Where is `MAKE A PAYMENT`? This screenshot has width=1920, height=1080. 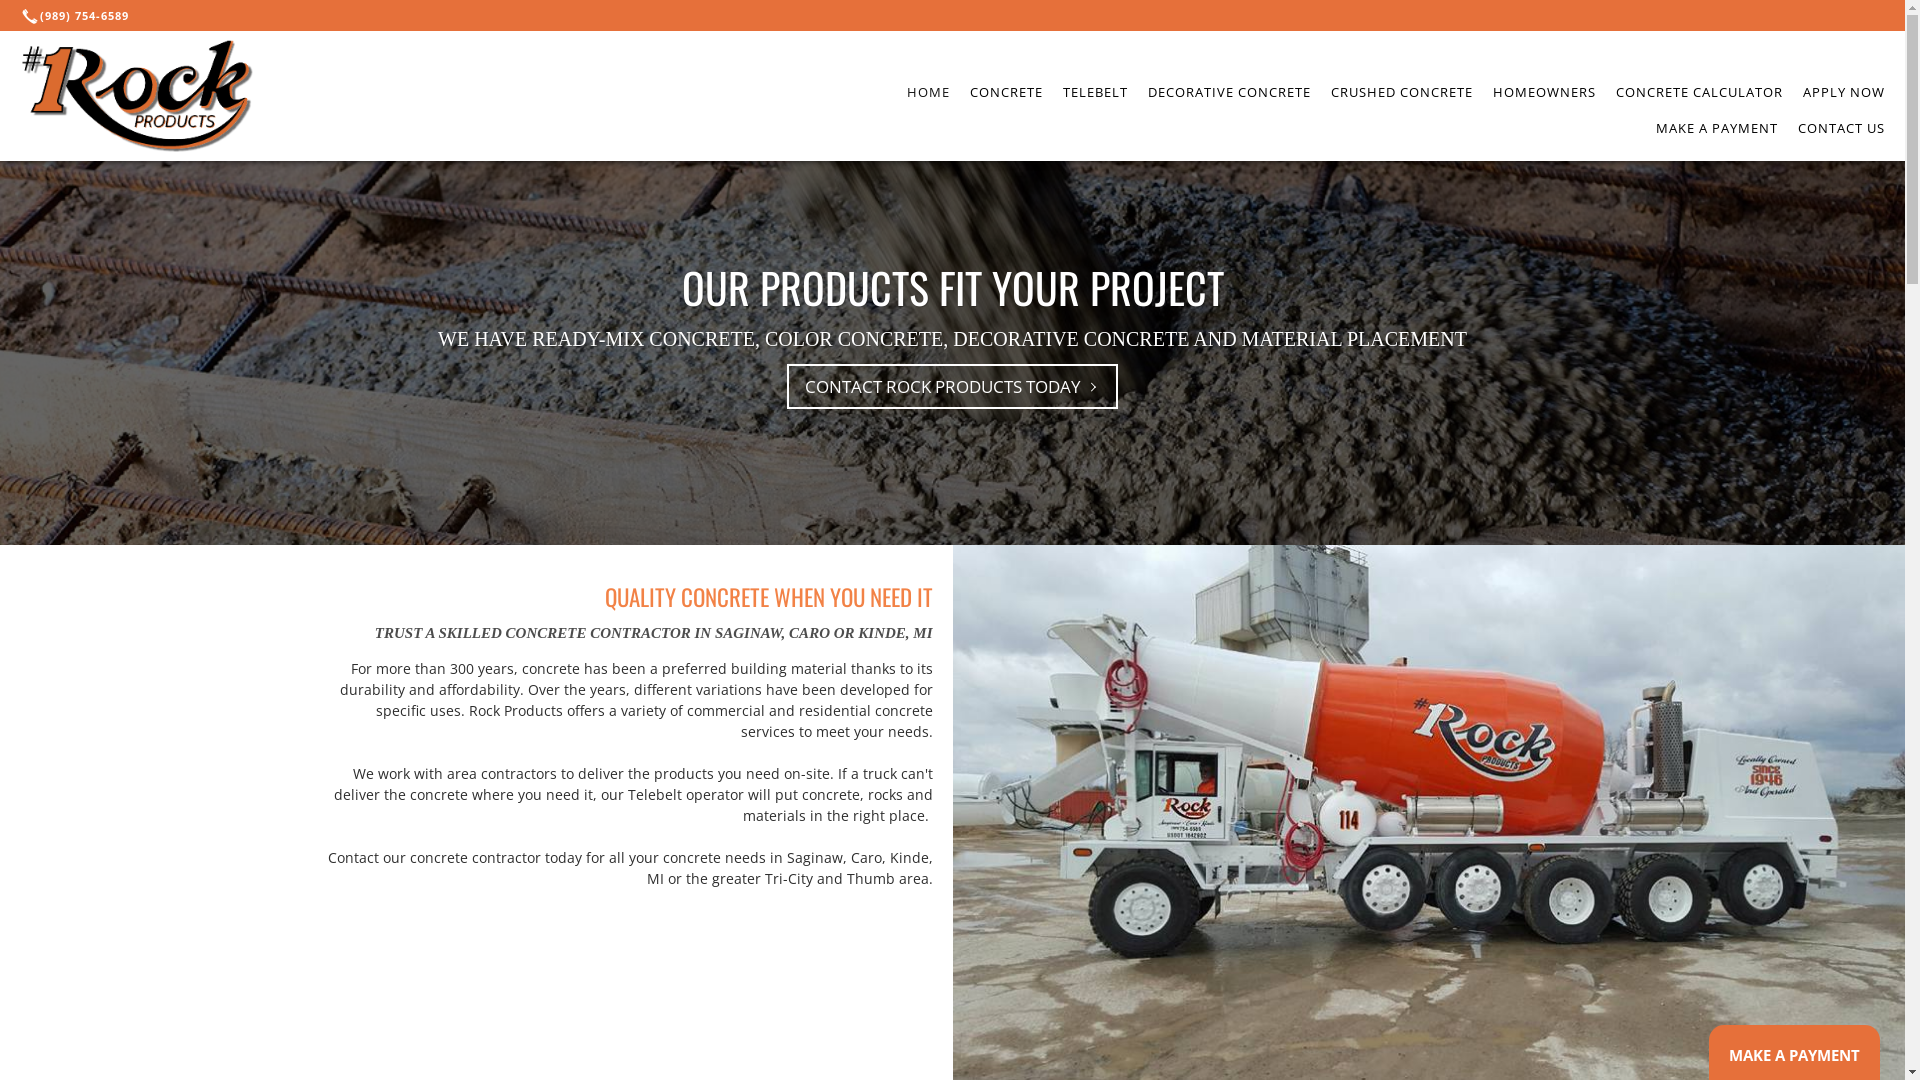 MAKE A PAYMENT is located at coordinates (1717, 128).